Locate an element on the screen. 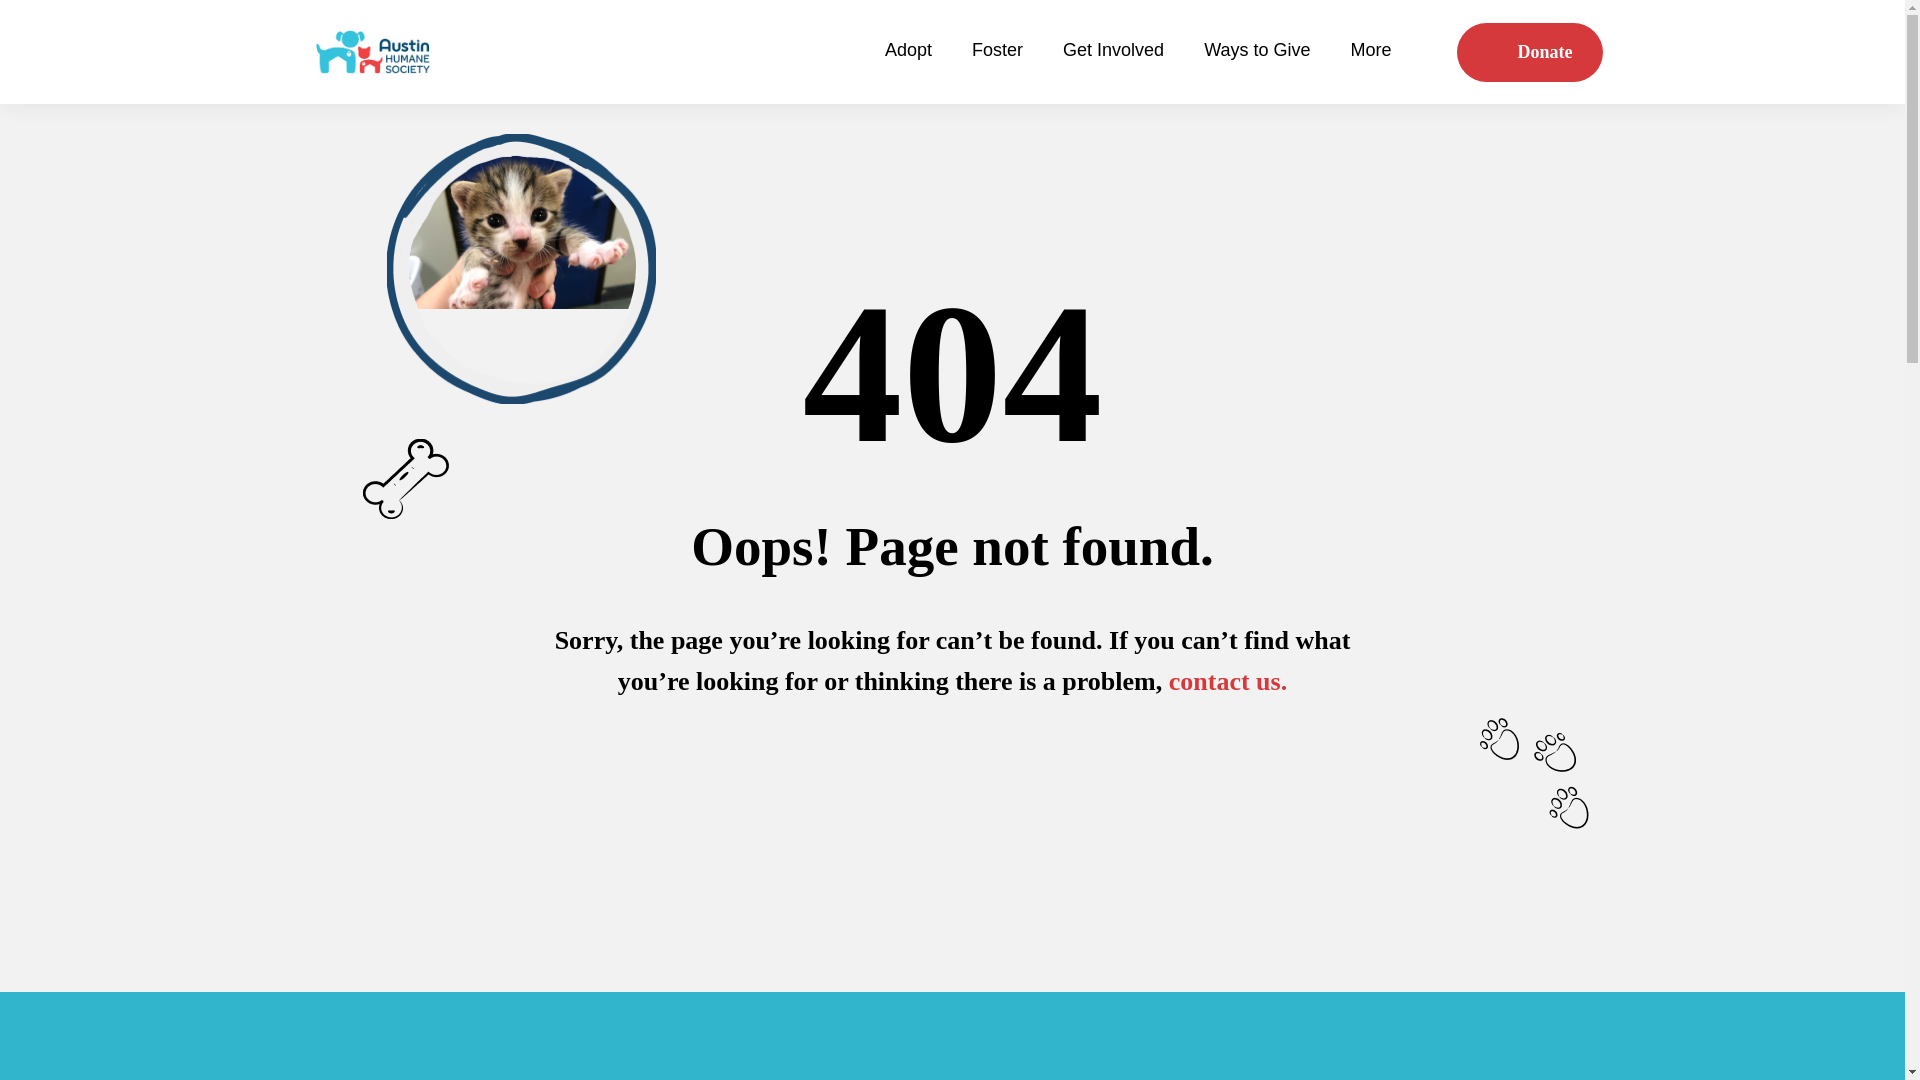 This screenshot has width=1920, height=1080. Donate is located at coordinates (1528, 52).